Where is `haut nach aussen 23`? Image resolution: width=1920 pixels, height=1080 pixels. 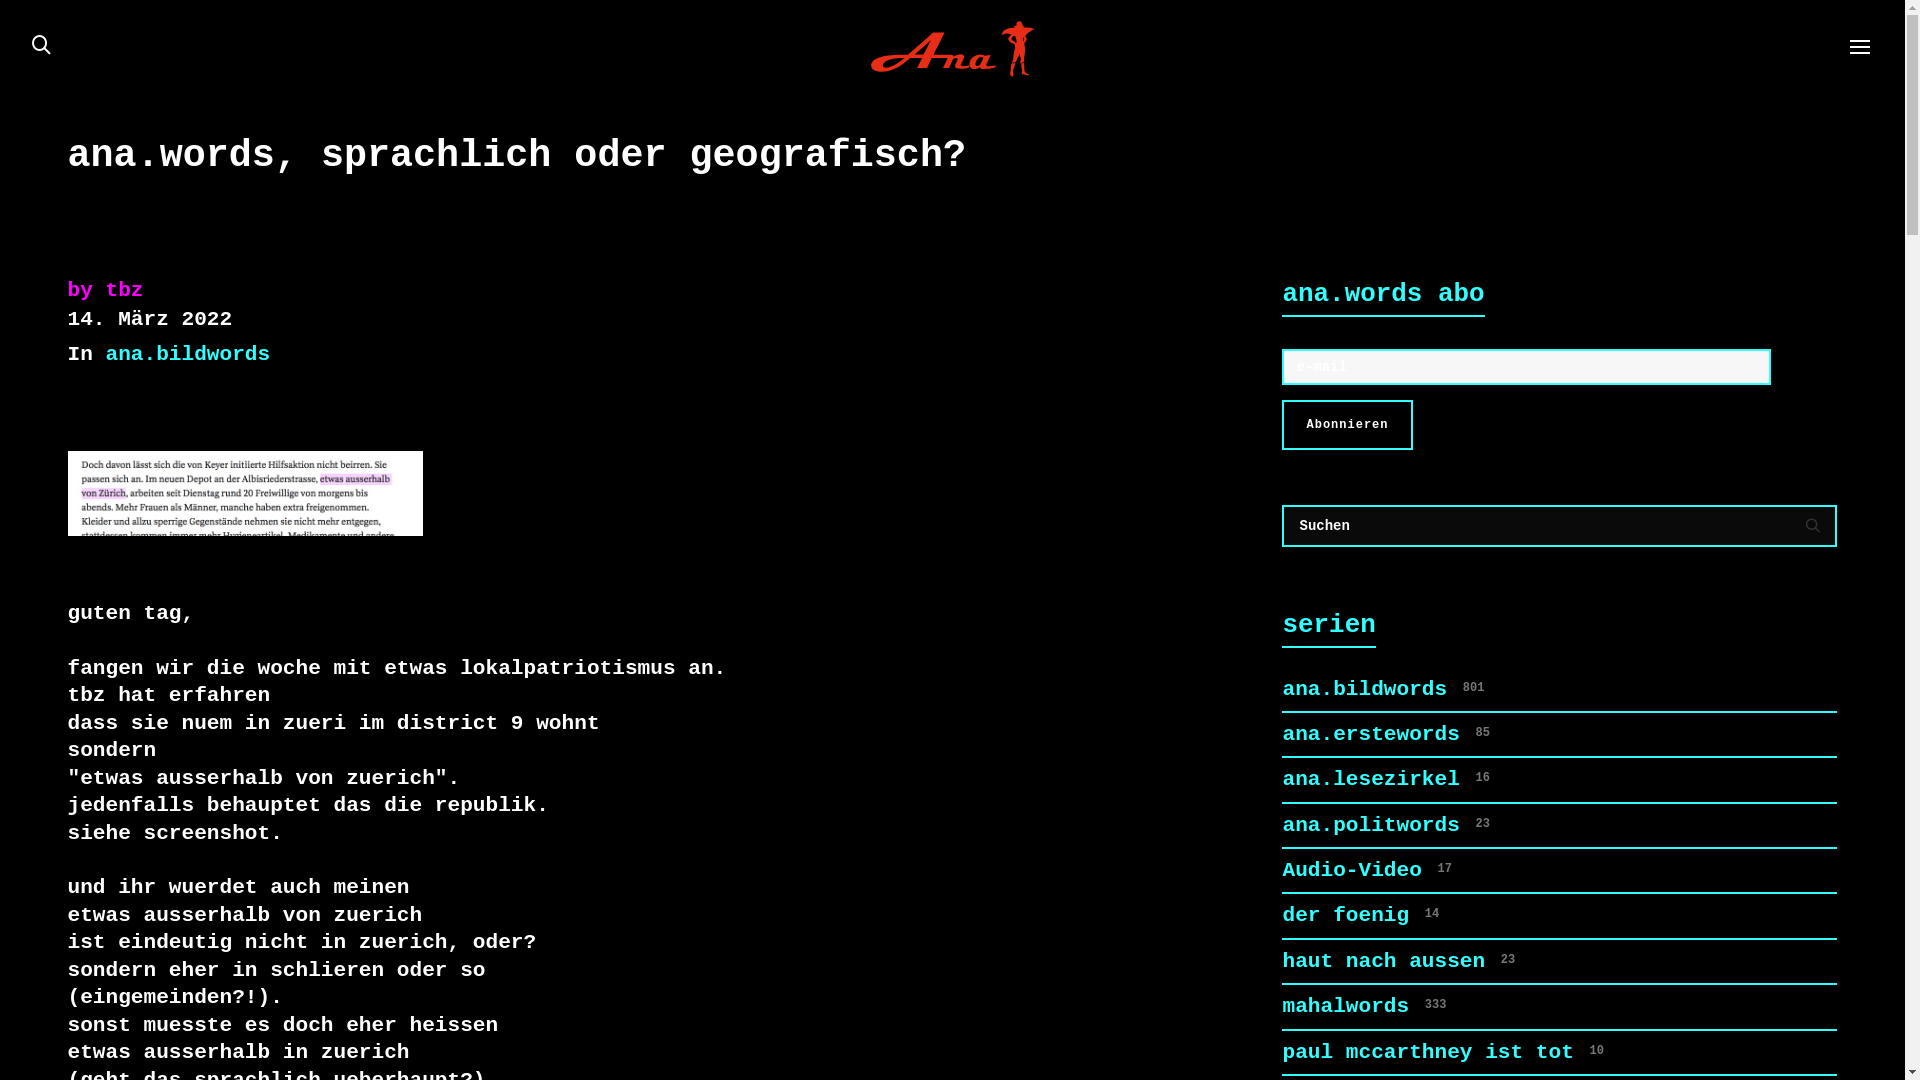 haut nach aussen 23 is located at coordinates (1560, 962).